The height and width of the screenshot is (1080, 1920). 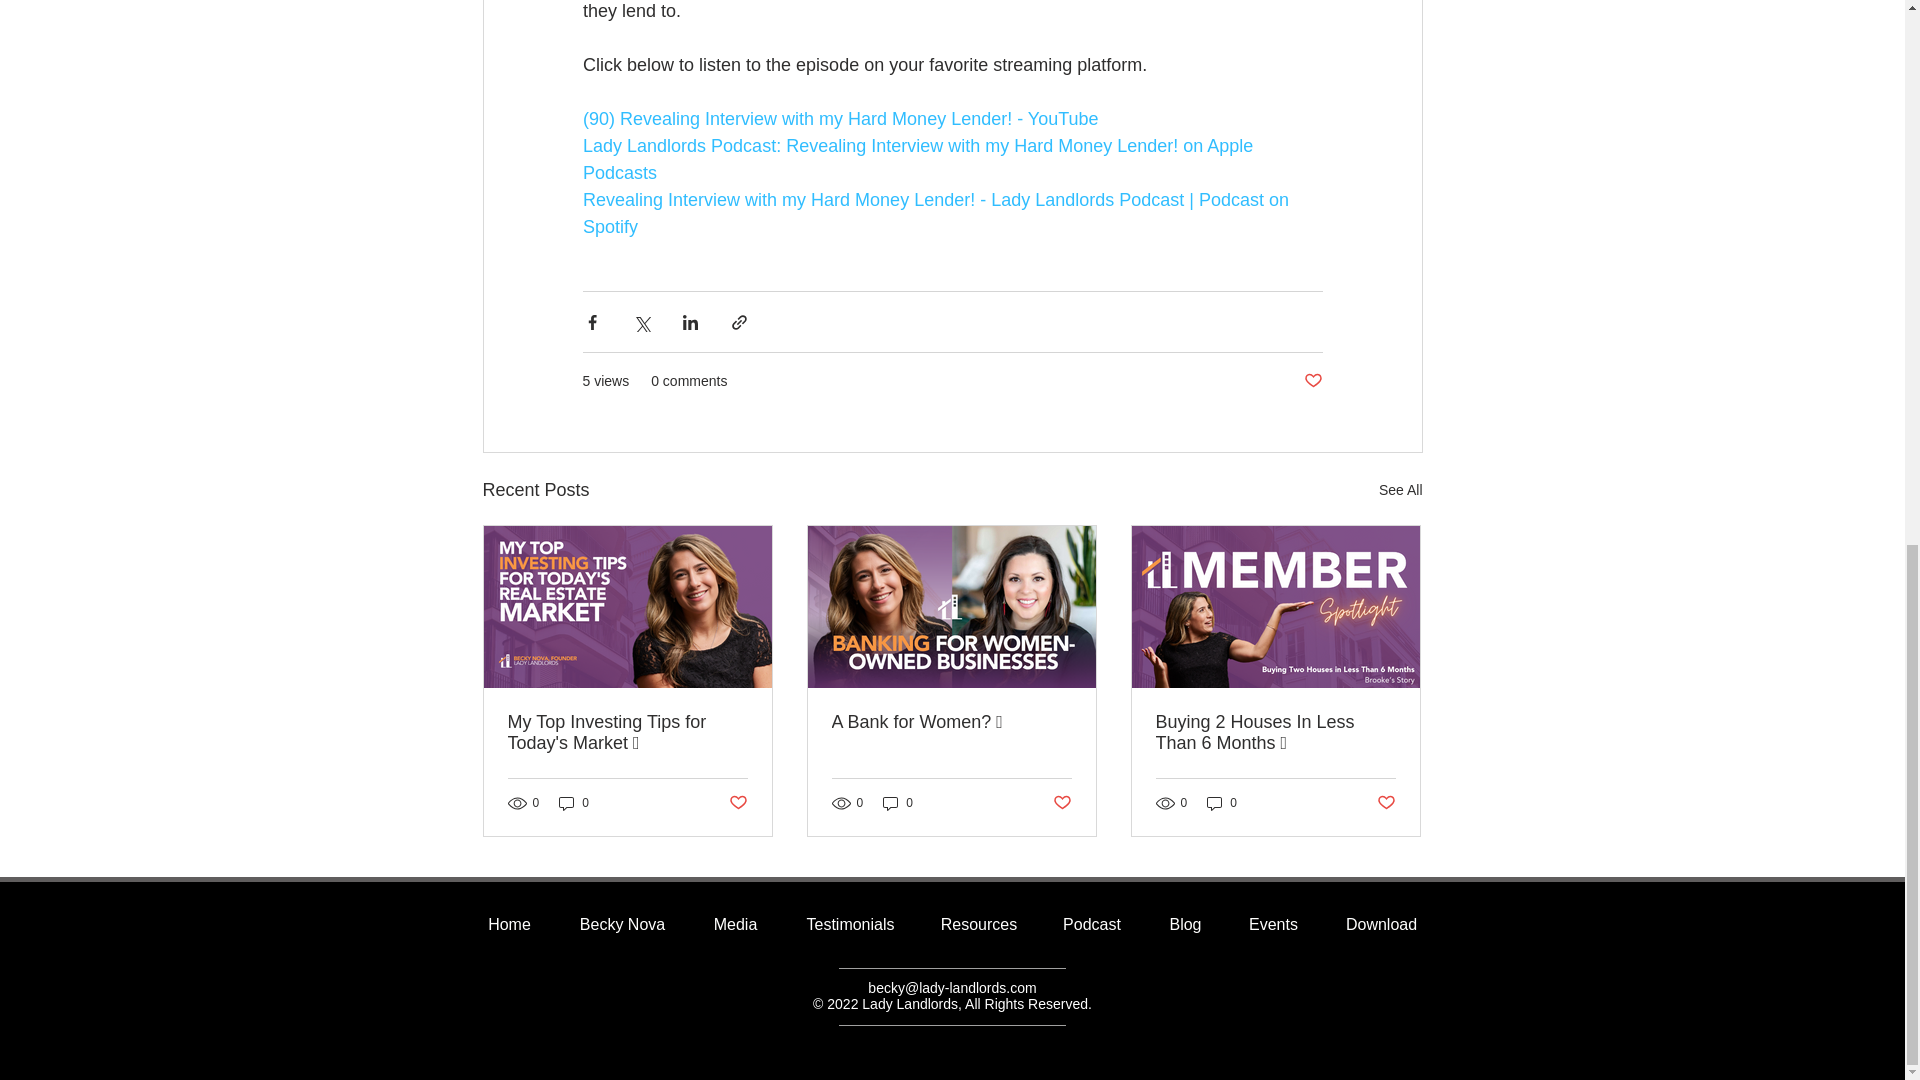 I want to click on Post not marked as liked, so click(x=736, y=803).